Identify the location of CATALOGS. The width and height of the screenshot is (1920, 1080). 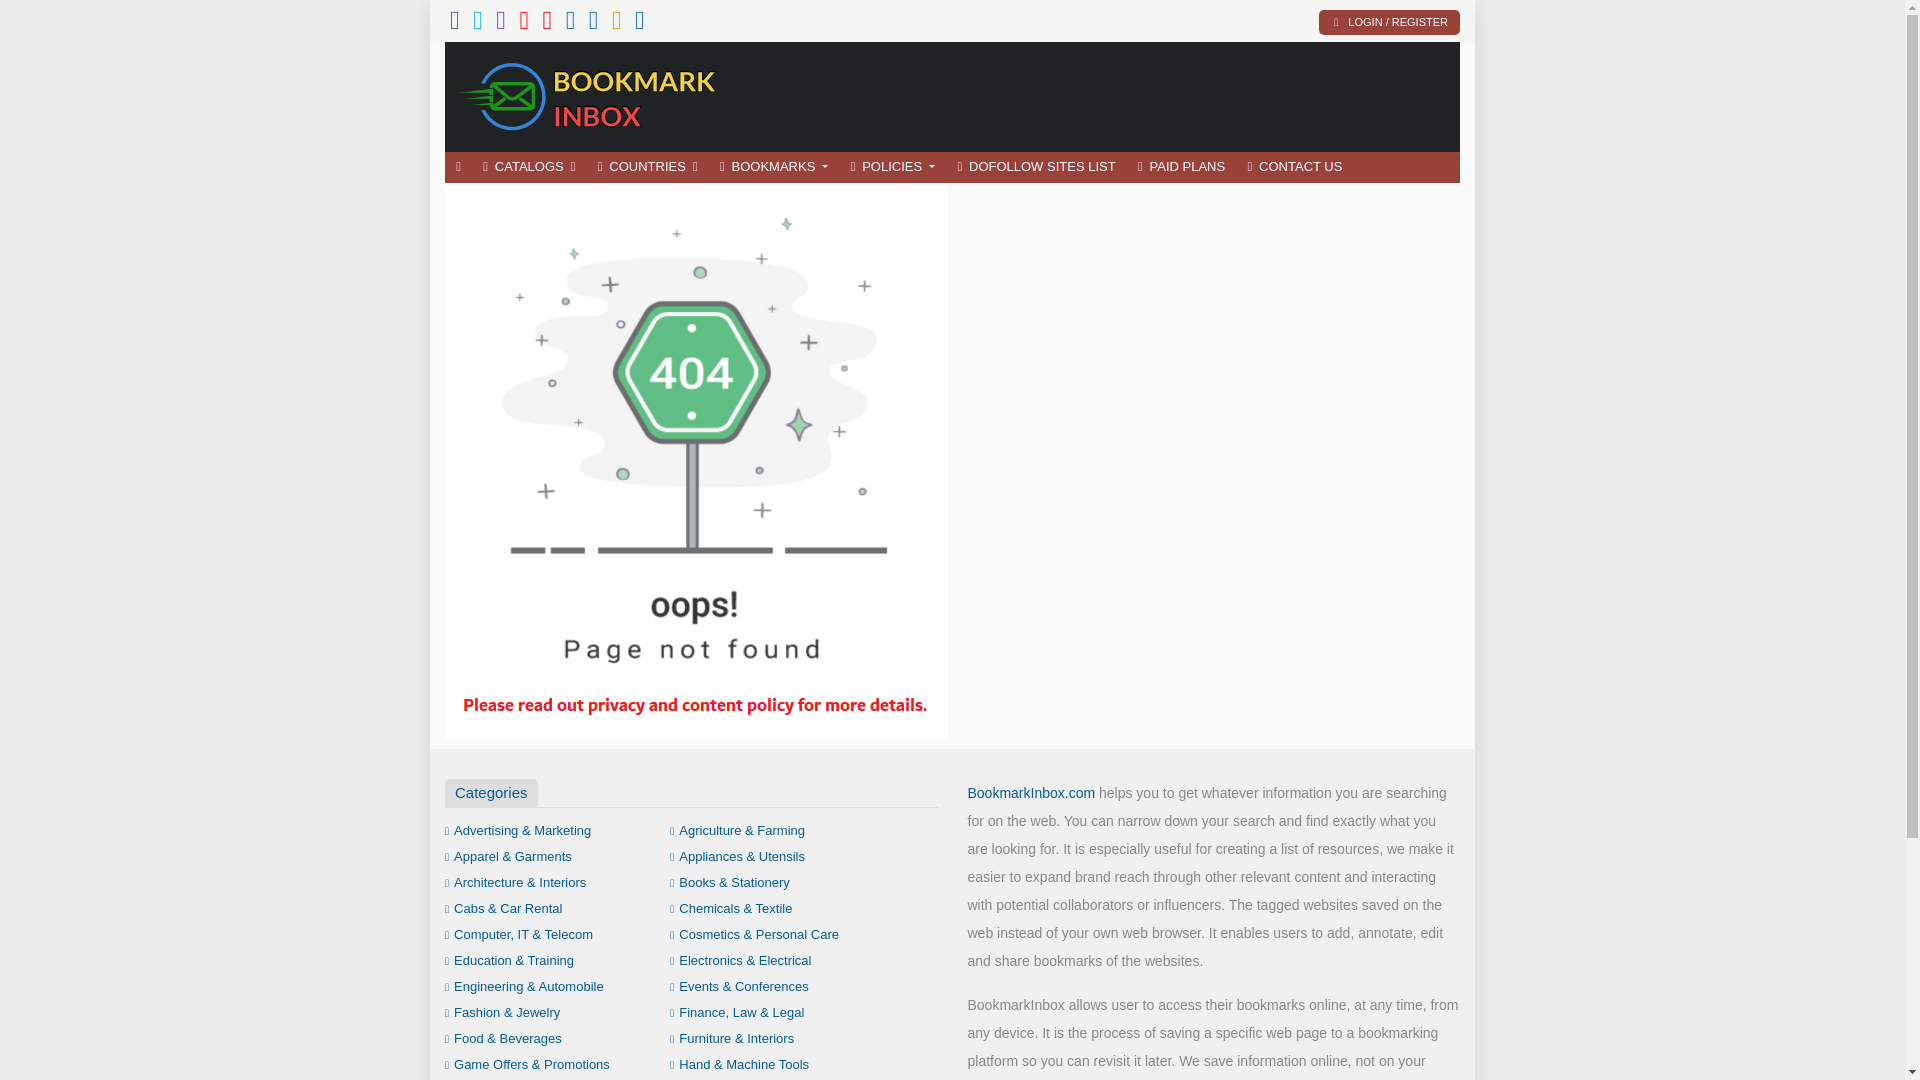
(528, 167).